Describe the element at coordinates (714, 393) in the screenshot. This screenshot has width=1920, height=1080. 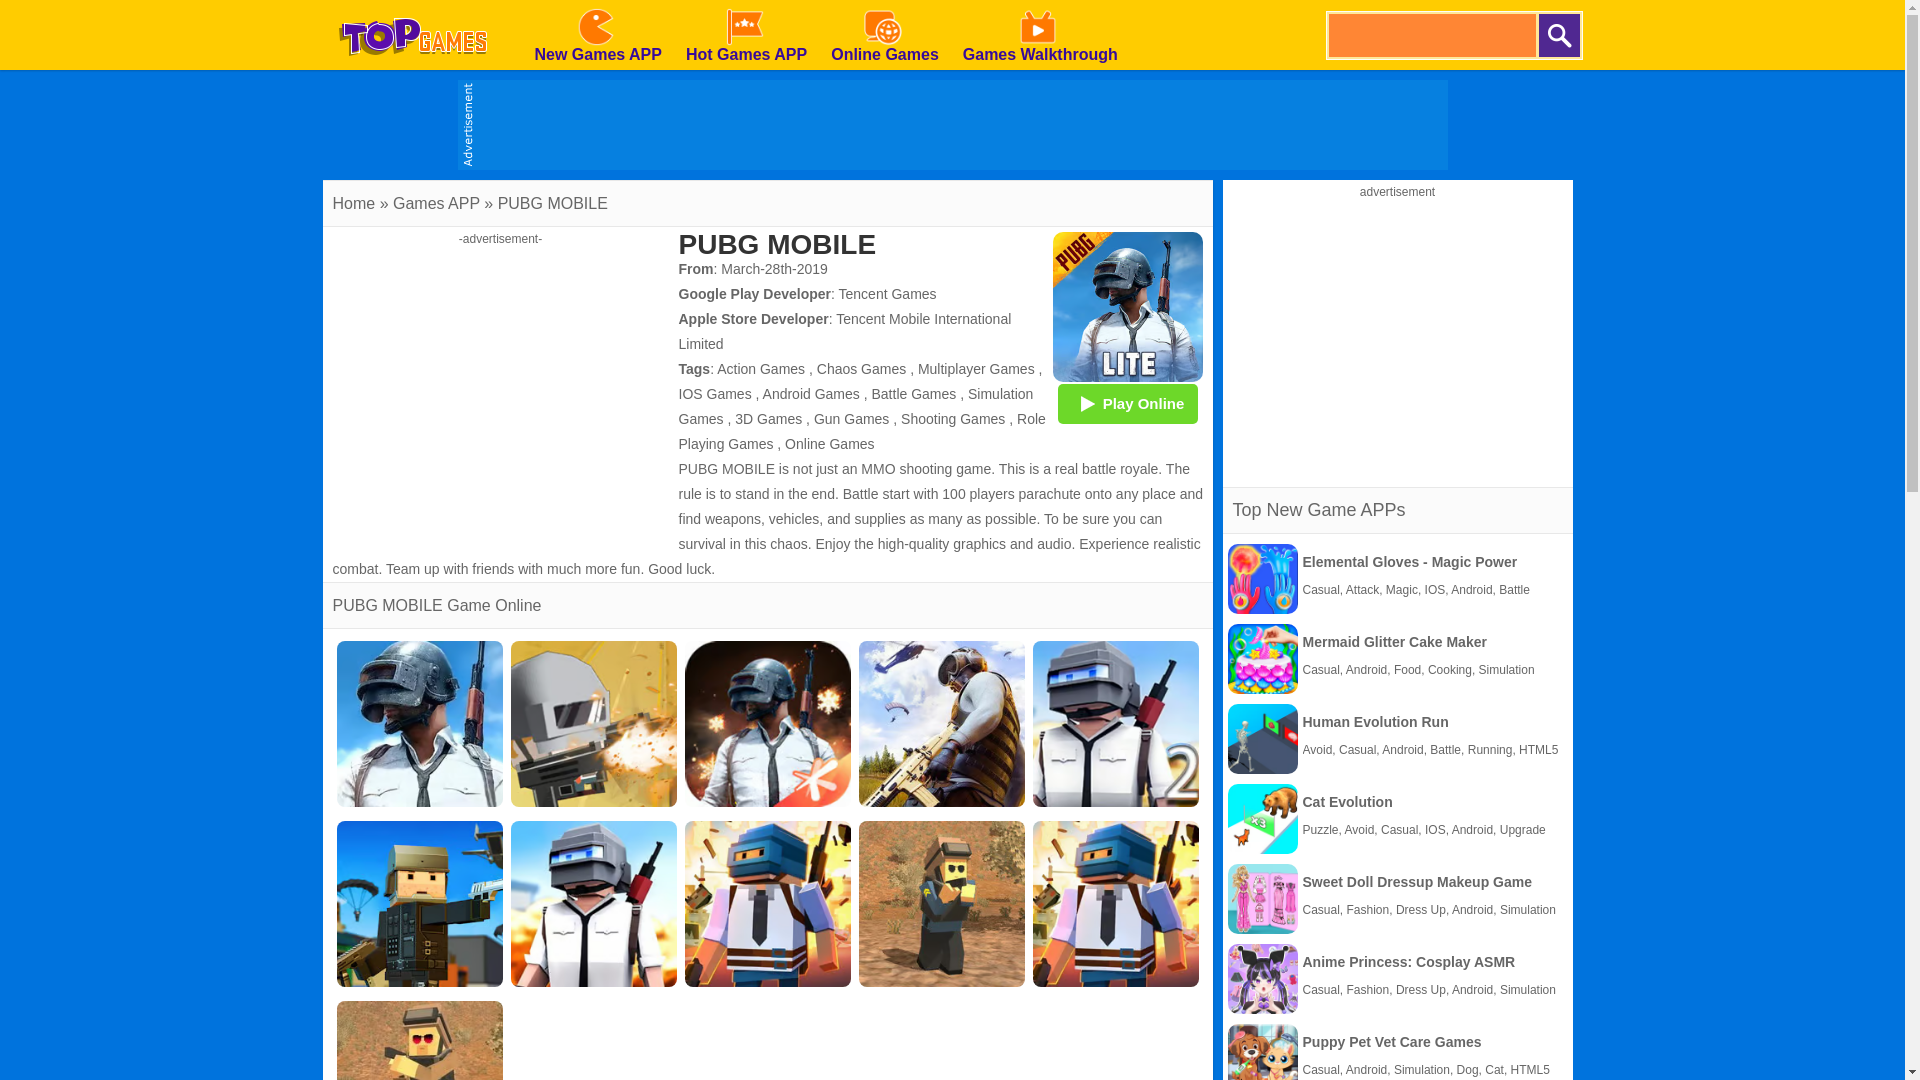
I see `IOS Games` at that location.